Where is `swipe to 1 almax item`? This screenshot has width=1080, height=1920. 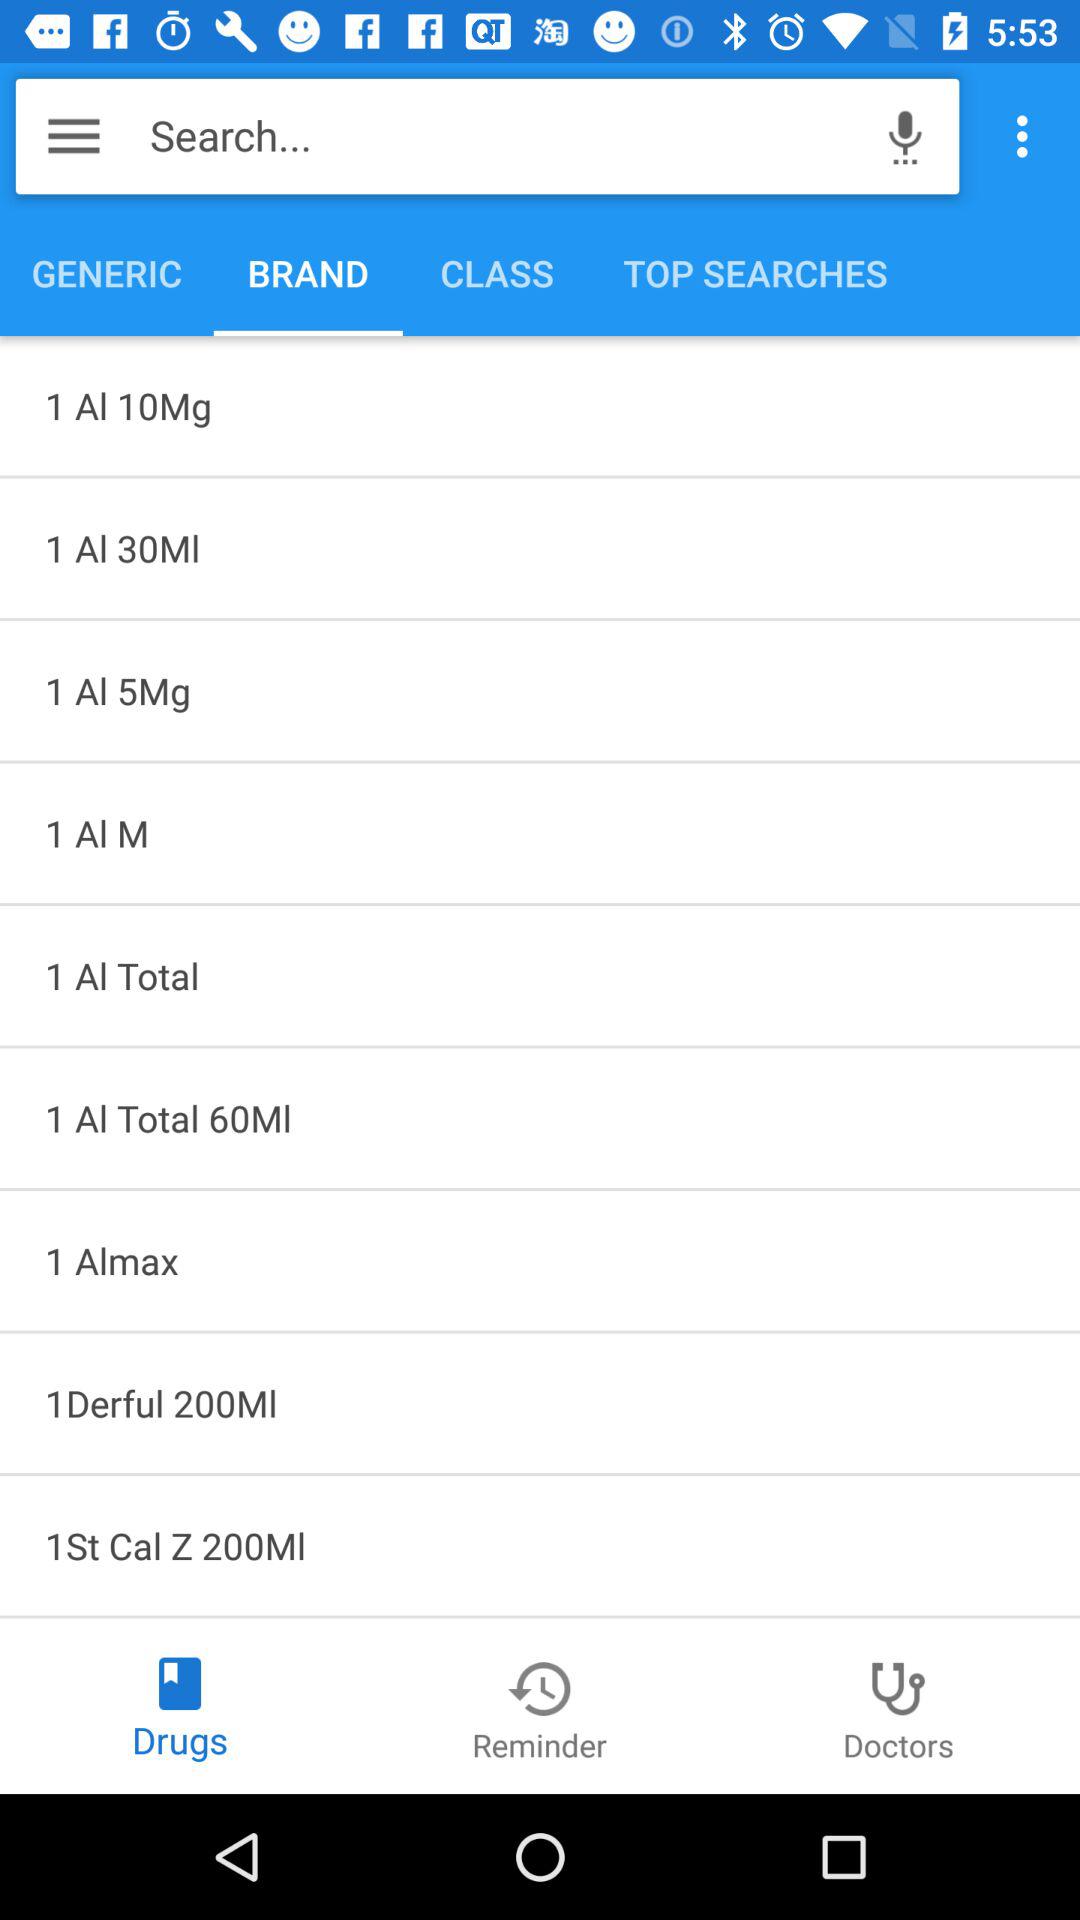
swipe to 1 almax item is located at coordinates (540, 1260).